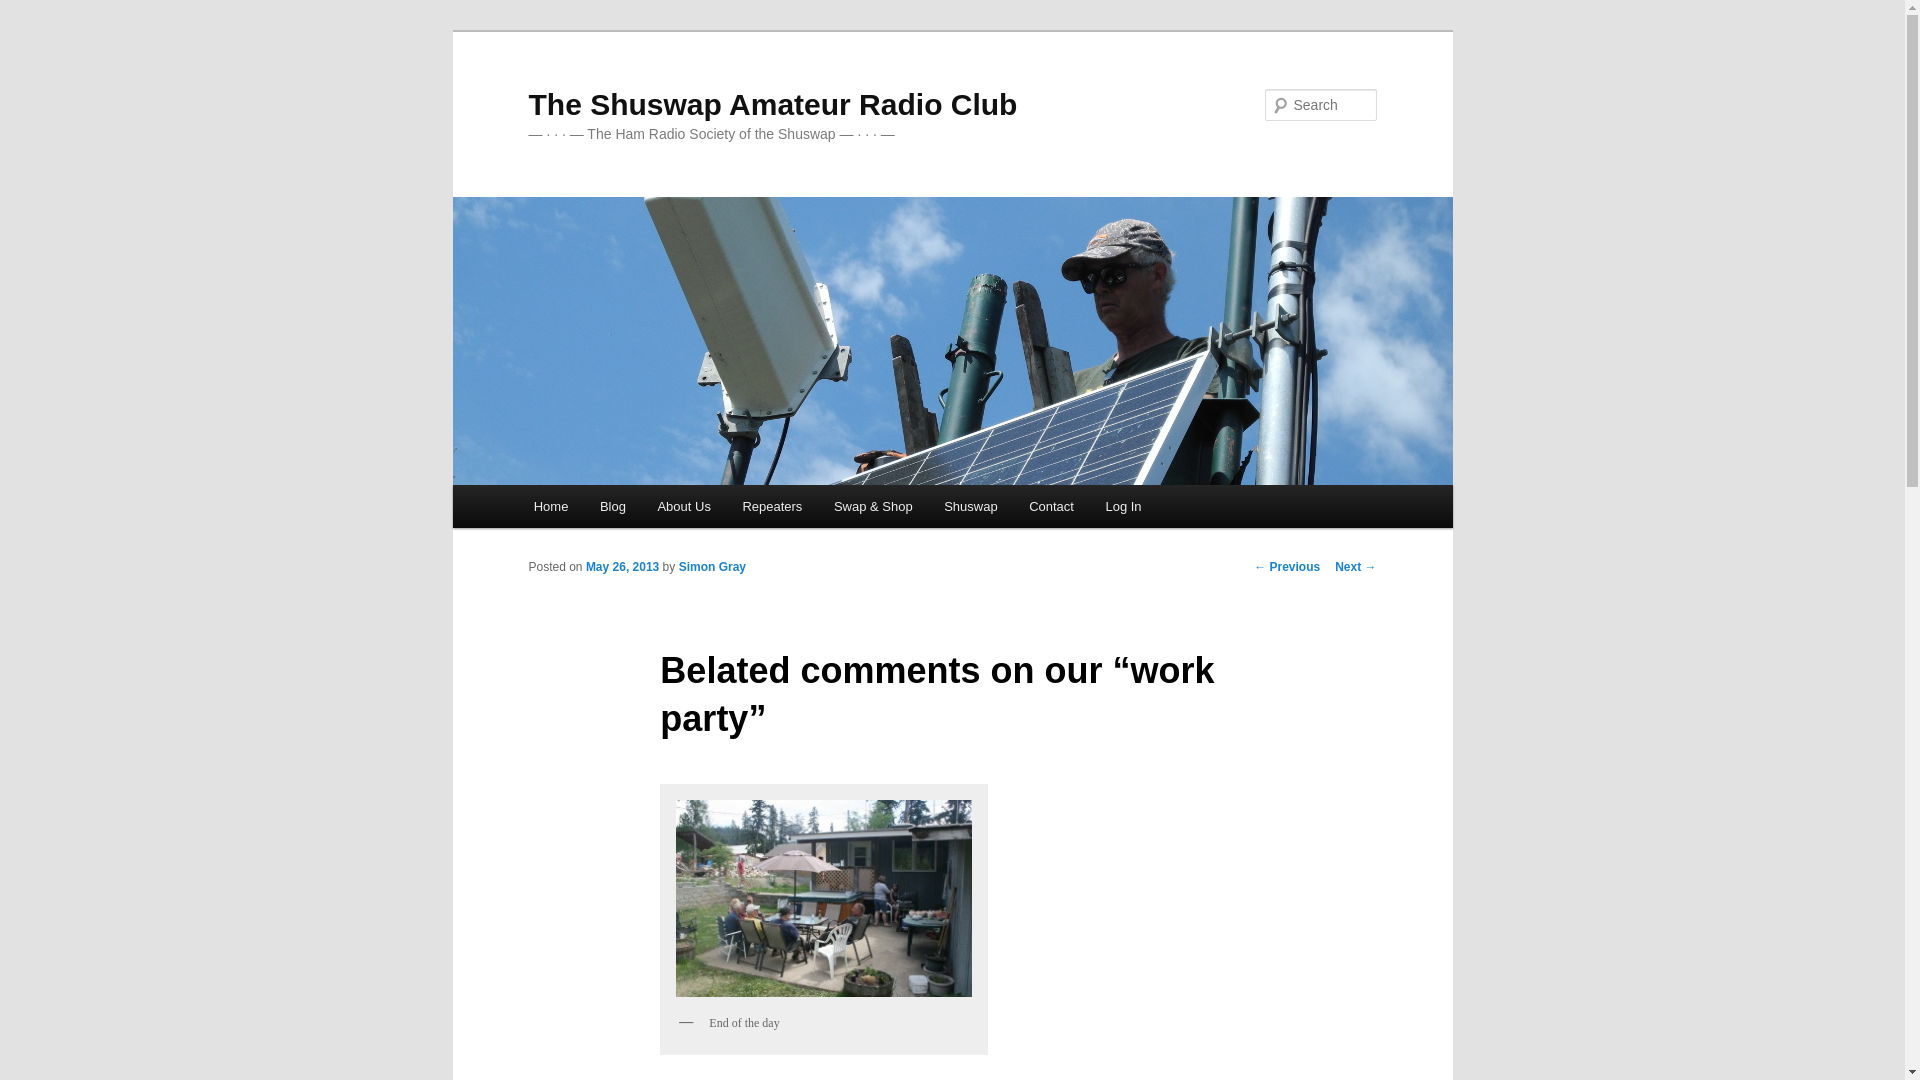  Describe the element at coordinates (1050, 506) in the screenshot. I see `Contact` at that location.